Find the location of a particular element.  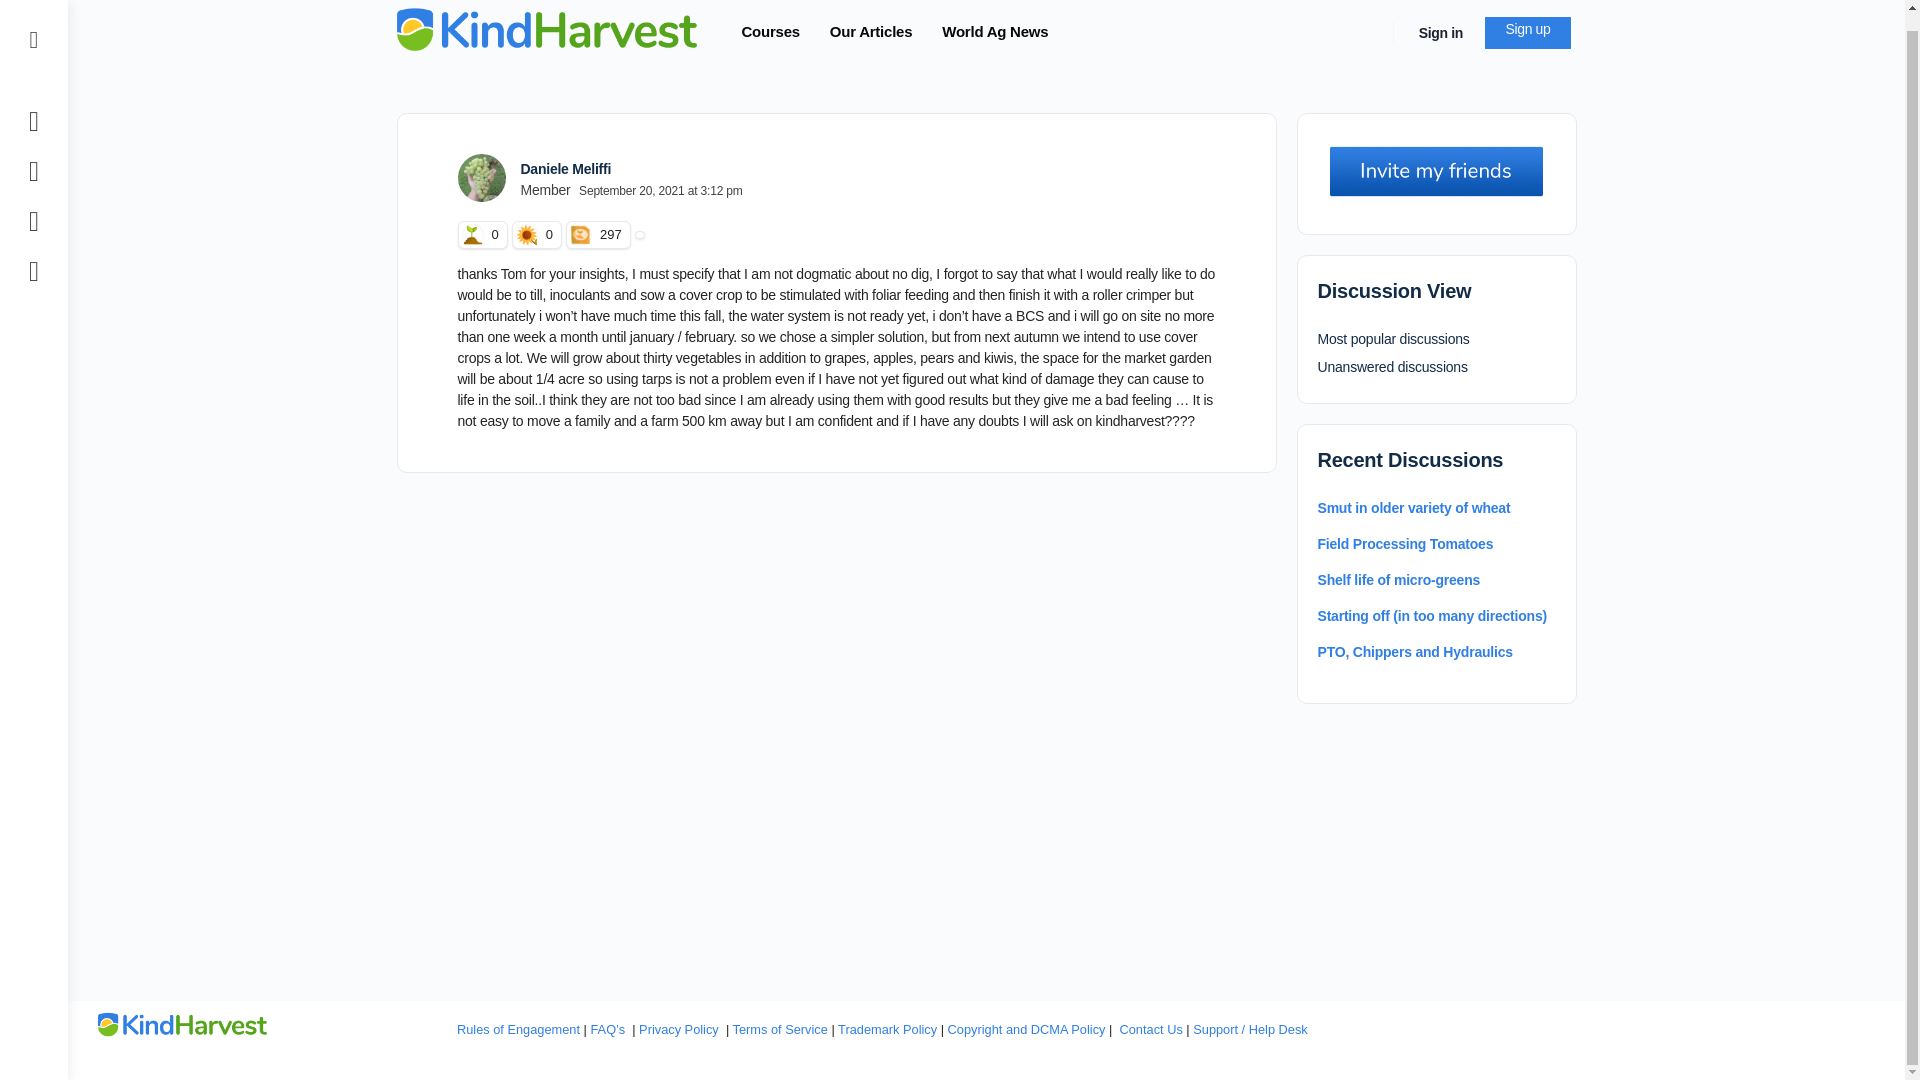

Most popular discussions is located at coordinates (1394, 338).